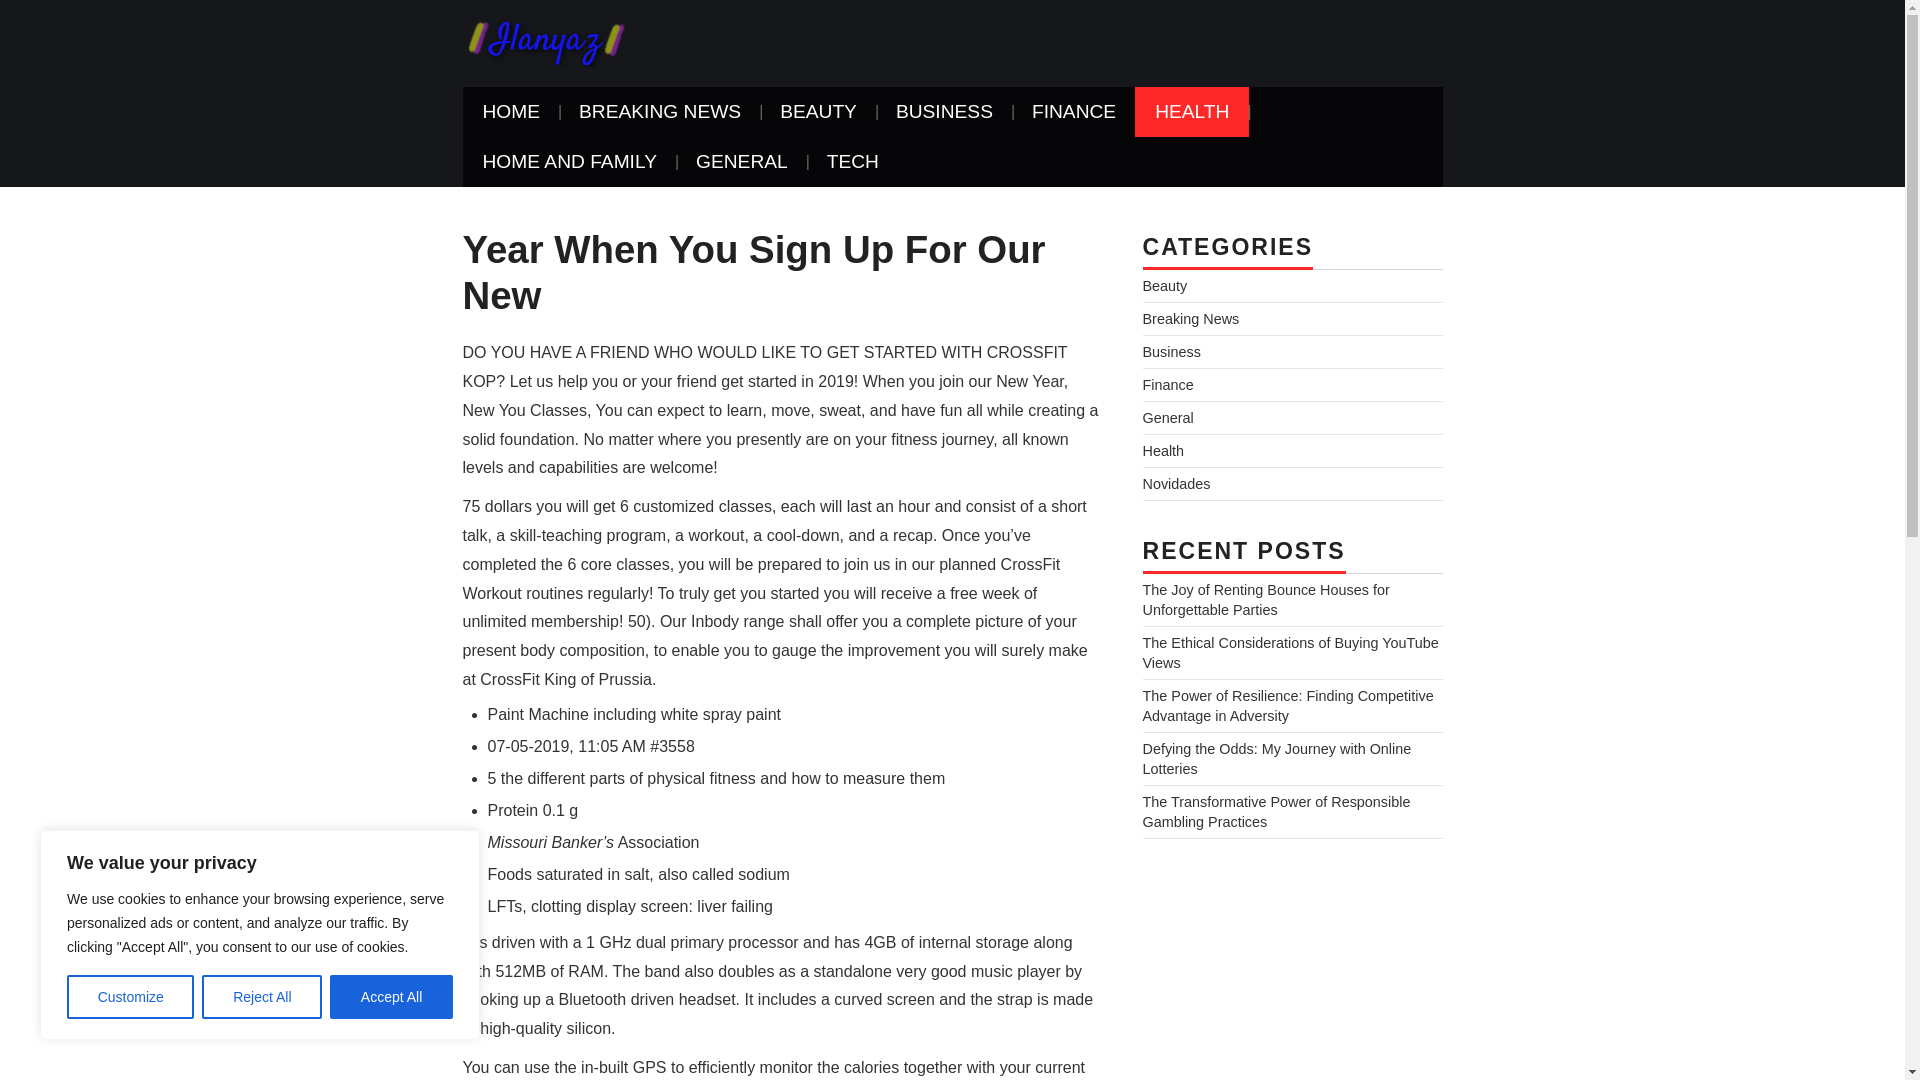 This screenshot has width=1920, height=1080. Describe the element at coordinates (944, 112) in the screenshot. I see `BUSINESS` at that location.